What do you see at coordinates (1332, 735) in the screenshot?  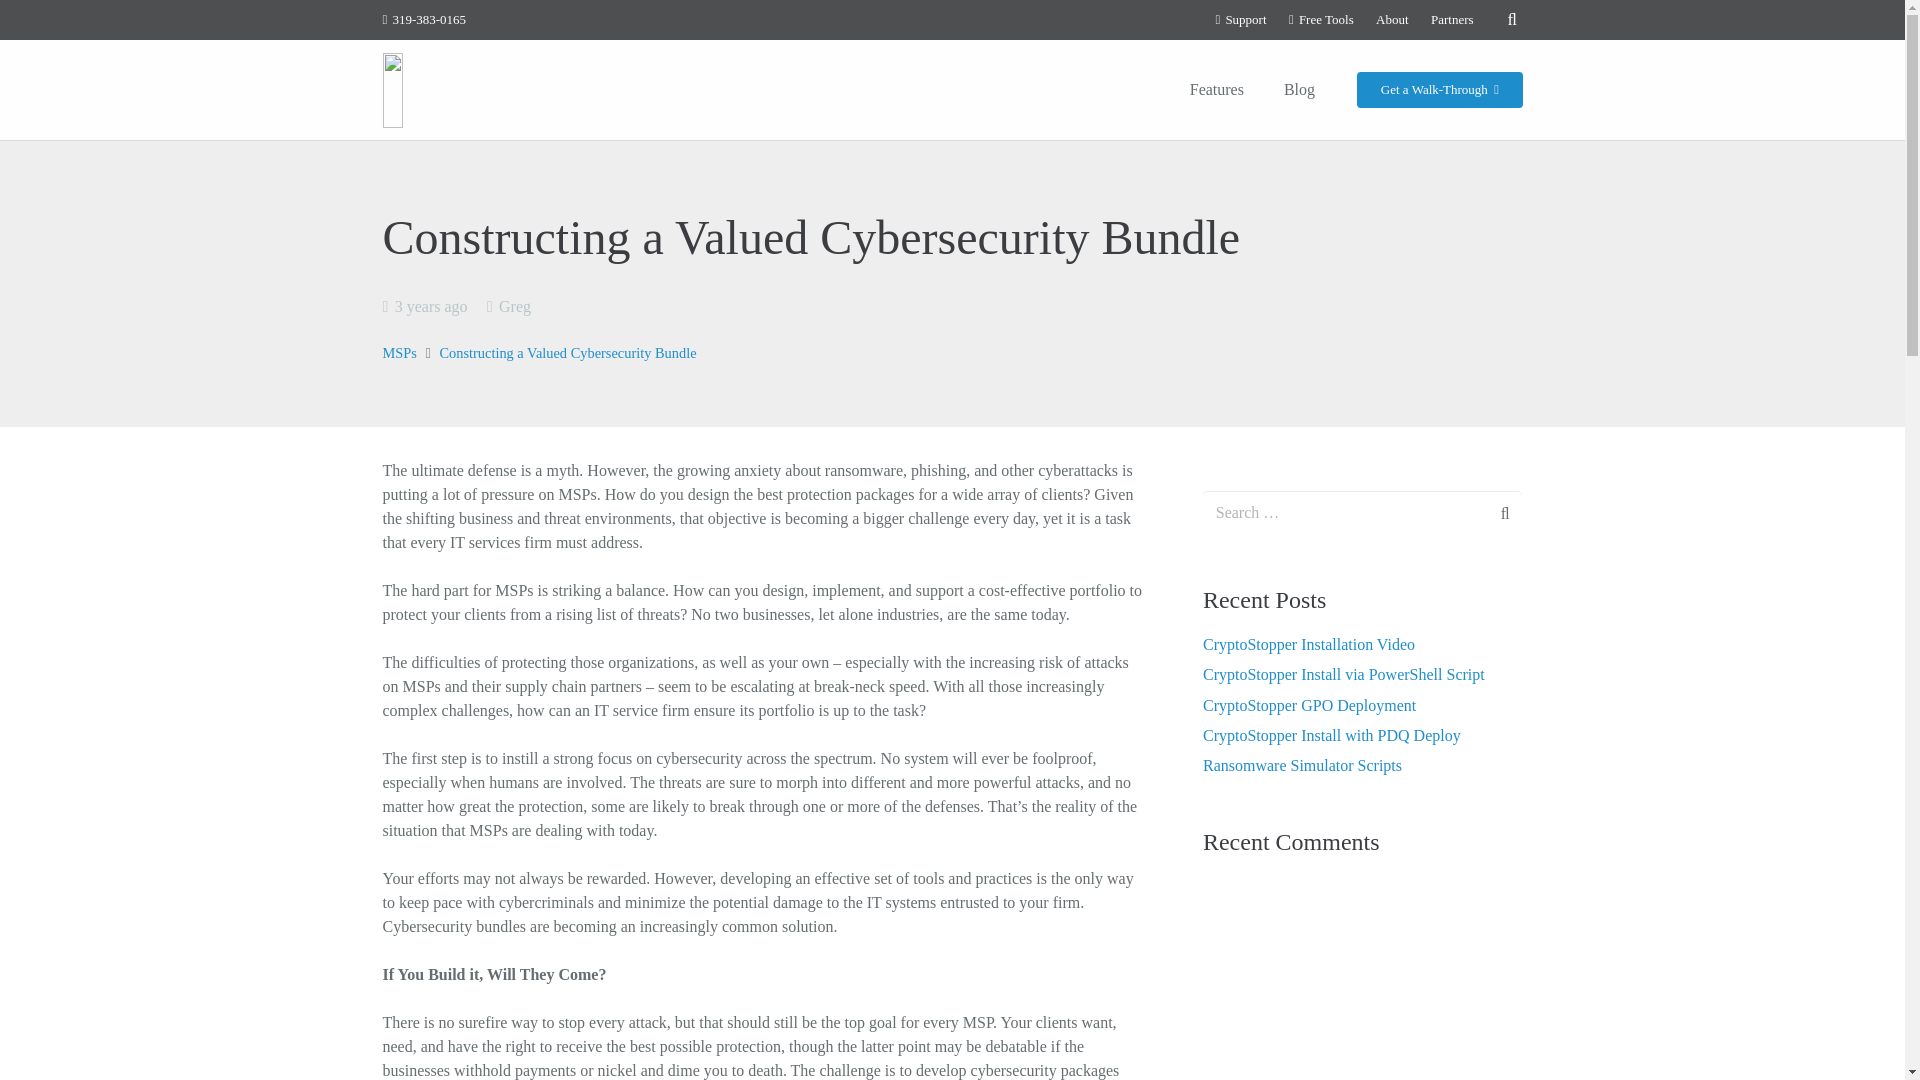 I see `CryptoStopper Install with PDQ Deploy` at bounding box center [1332, 735].